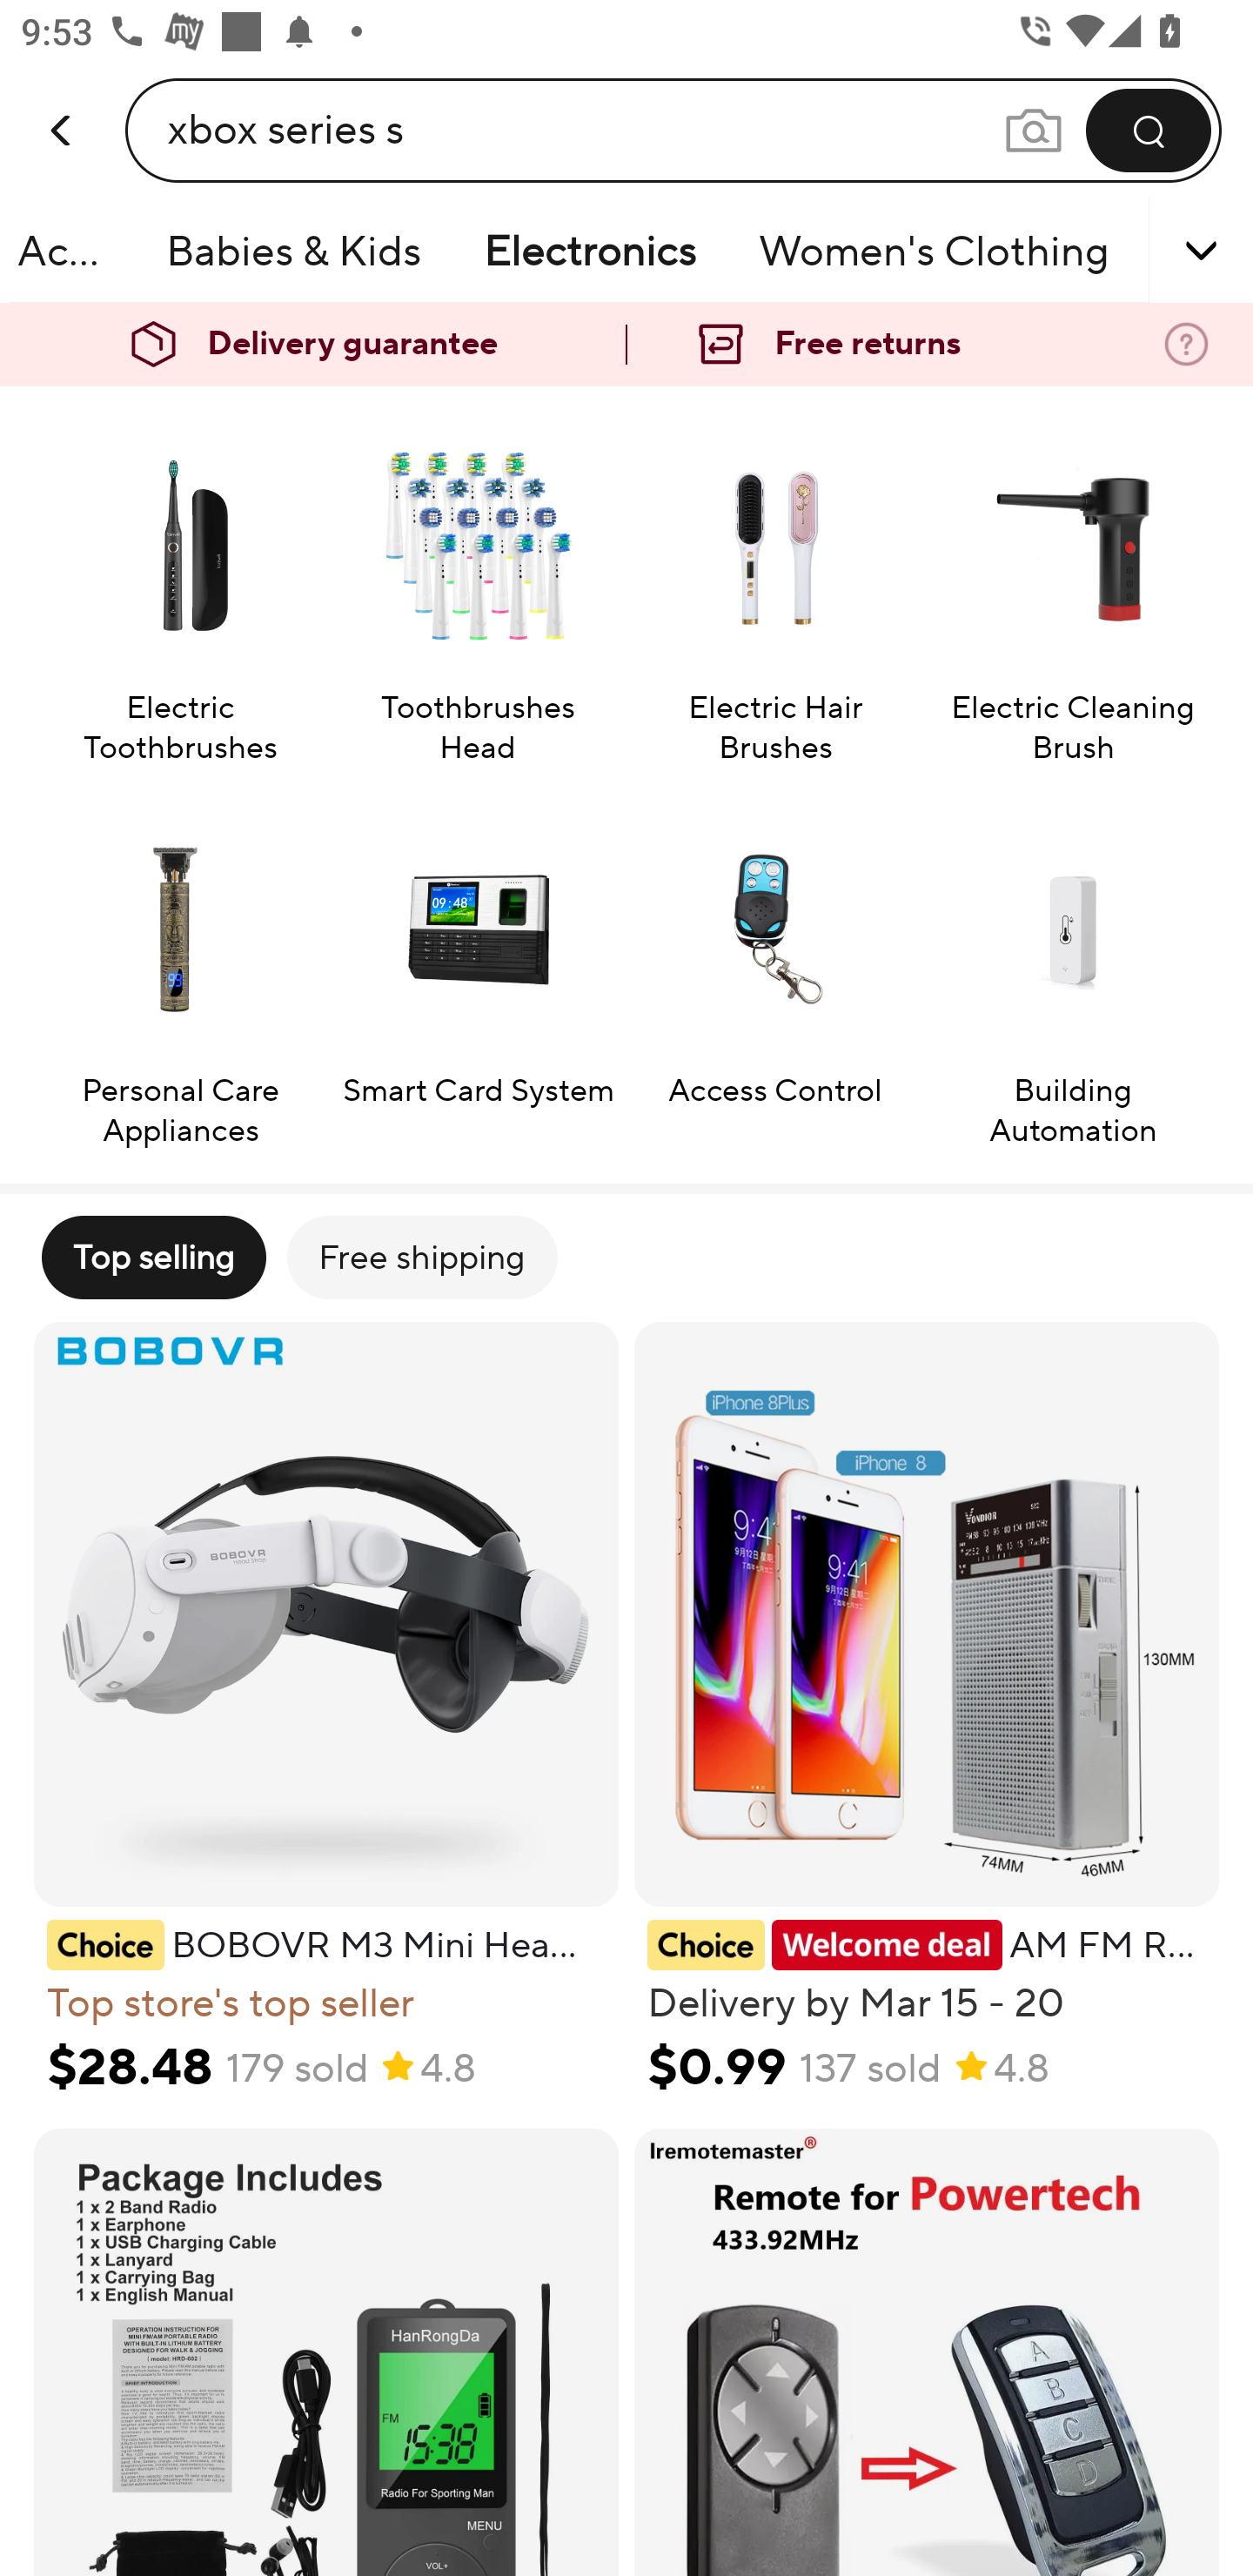 Image resolution: width=1253 pixels, height=2576 pixels. I want to click on Smart Card System, so click(478, 971).